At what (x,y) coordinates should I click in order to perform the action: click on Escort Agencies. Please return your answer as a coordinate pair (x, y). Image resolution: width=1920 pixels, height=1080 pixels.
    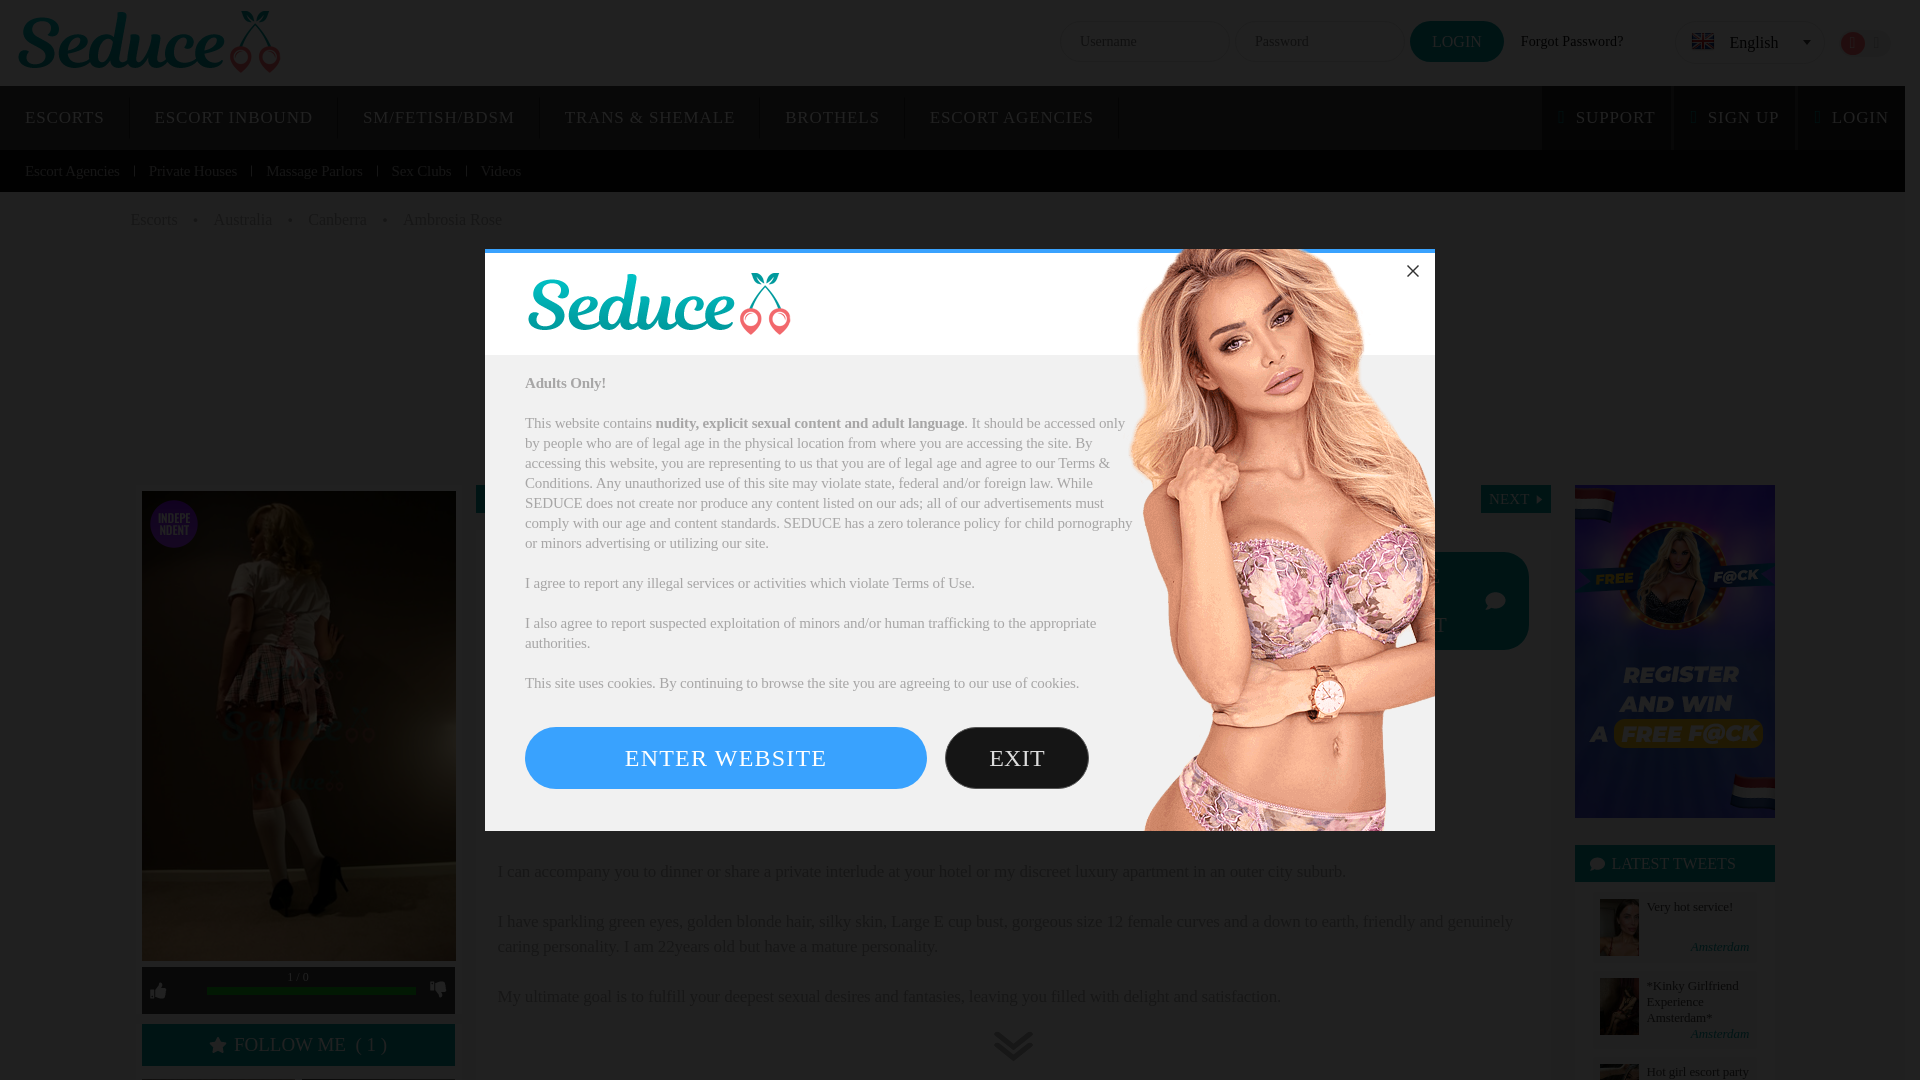
    Looking at the image, I should click on (72, 171).